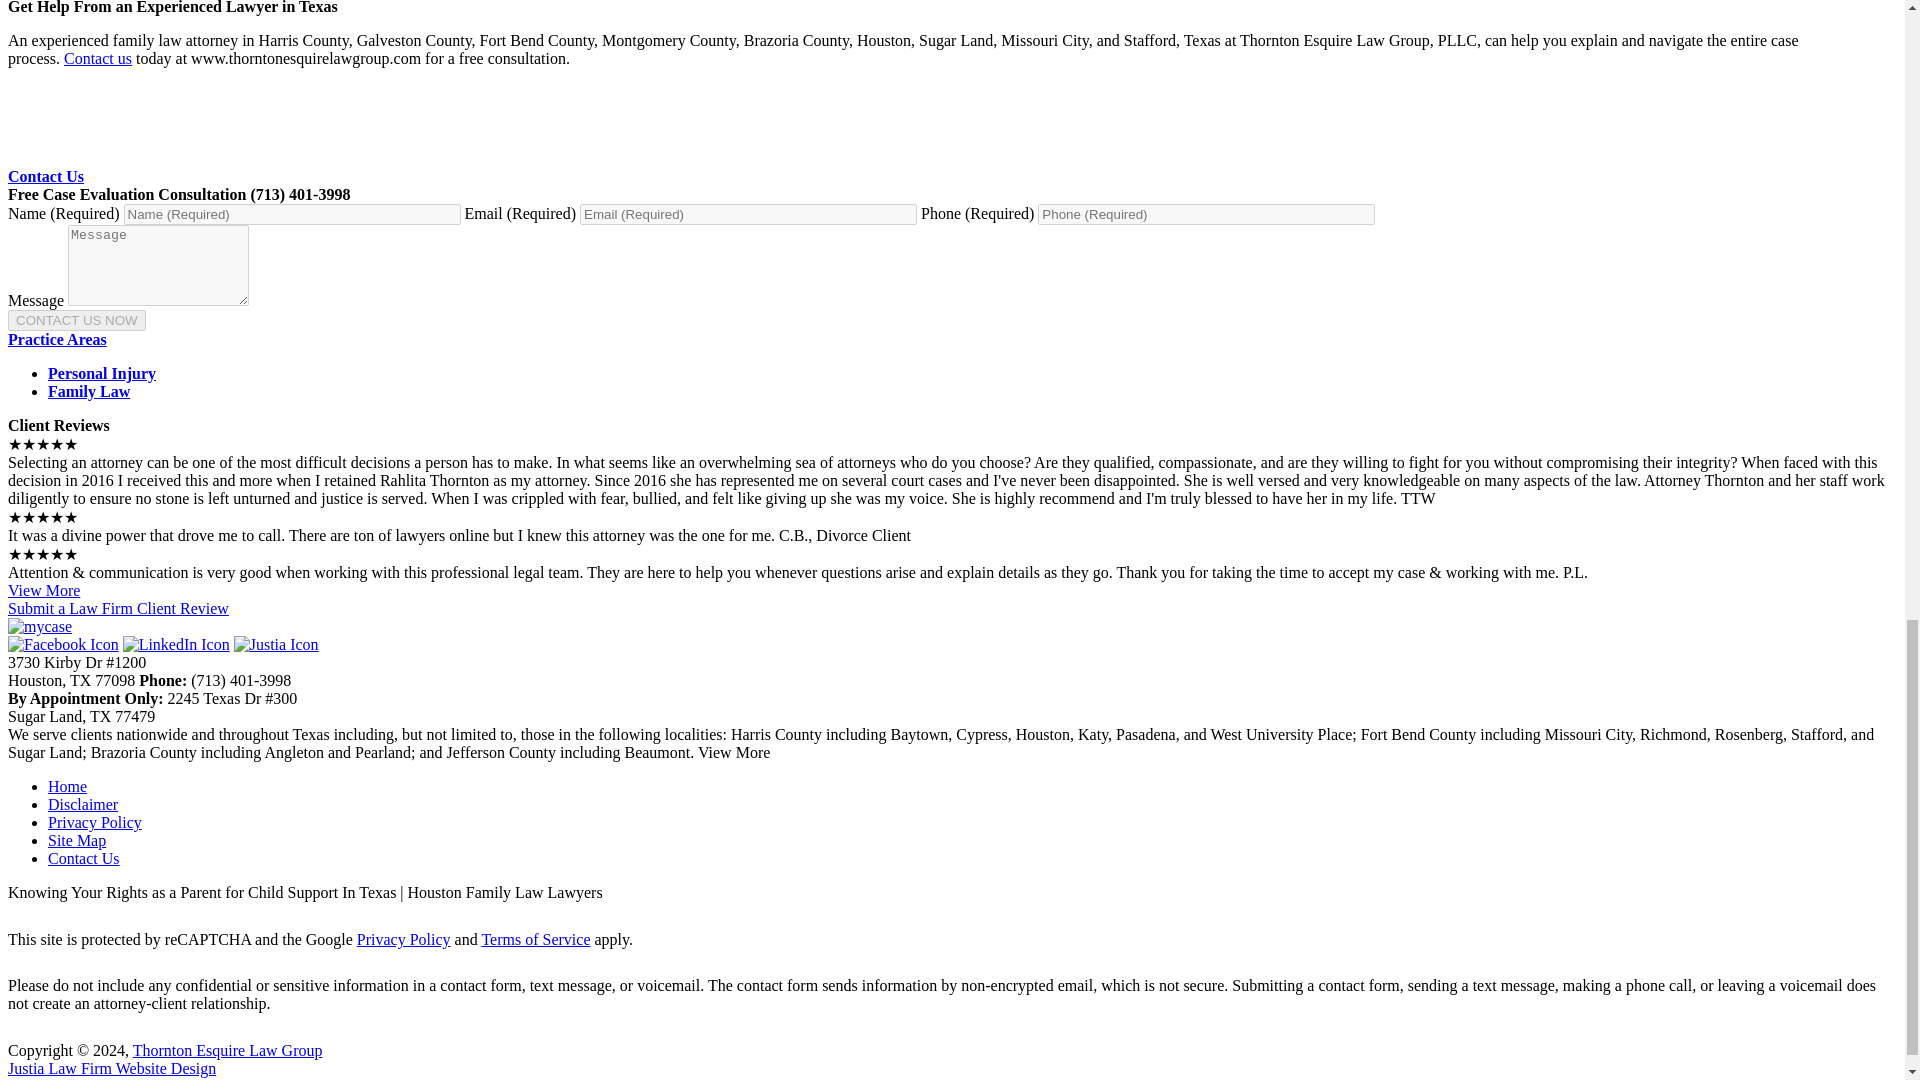 The width and height of the screenshot is (1920, 1080). Describe the element at coordinates (276, 644) in the screenshot. I see `Justia` at that location.